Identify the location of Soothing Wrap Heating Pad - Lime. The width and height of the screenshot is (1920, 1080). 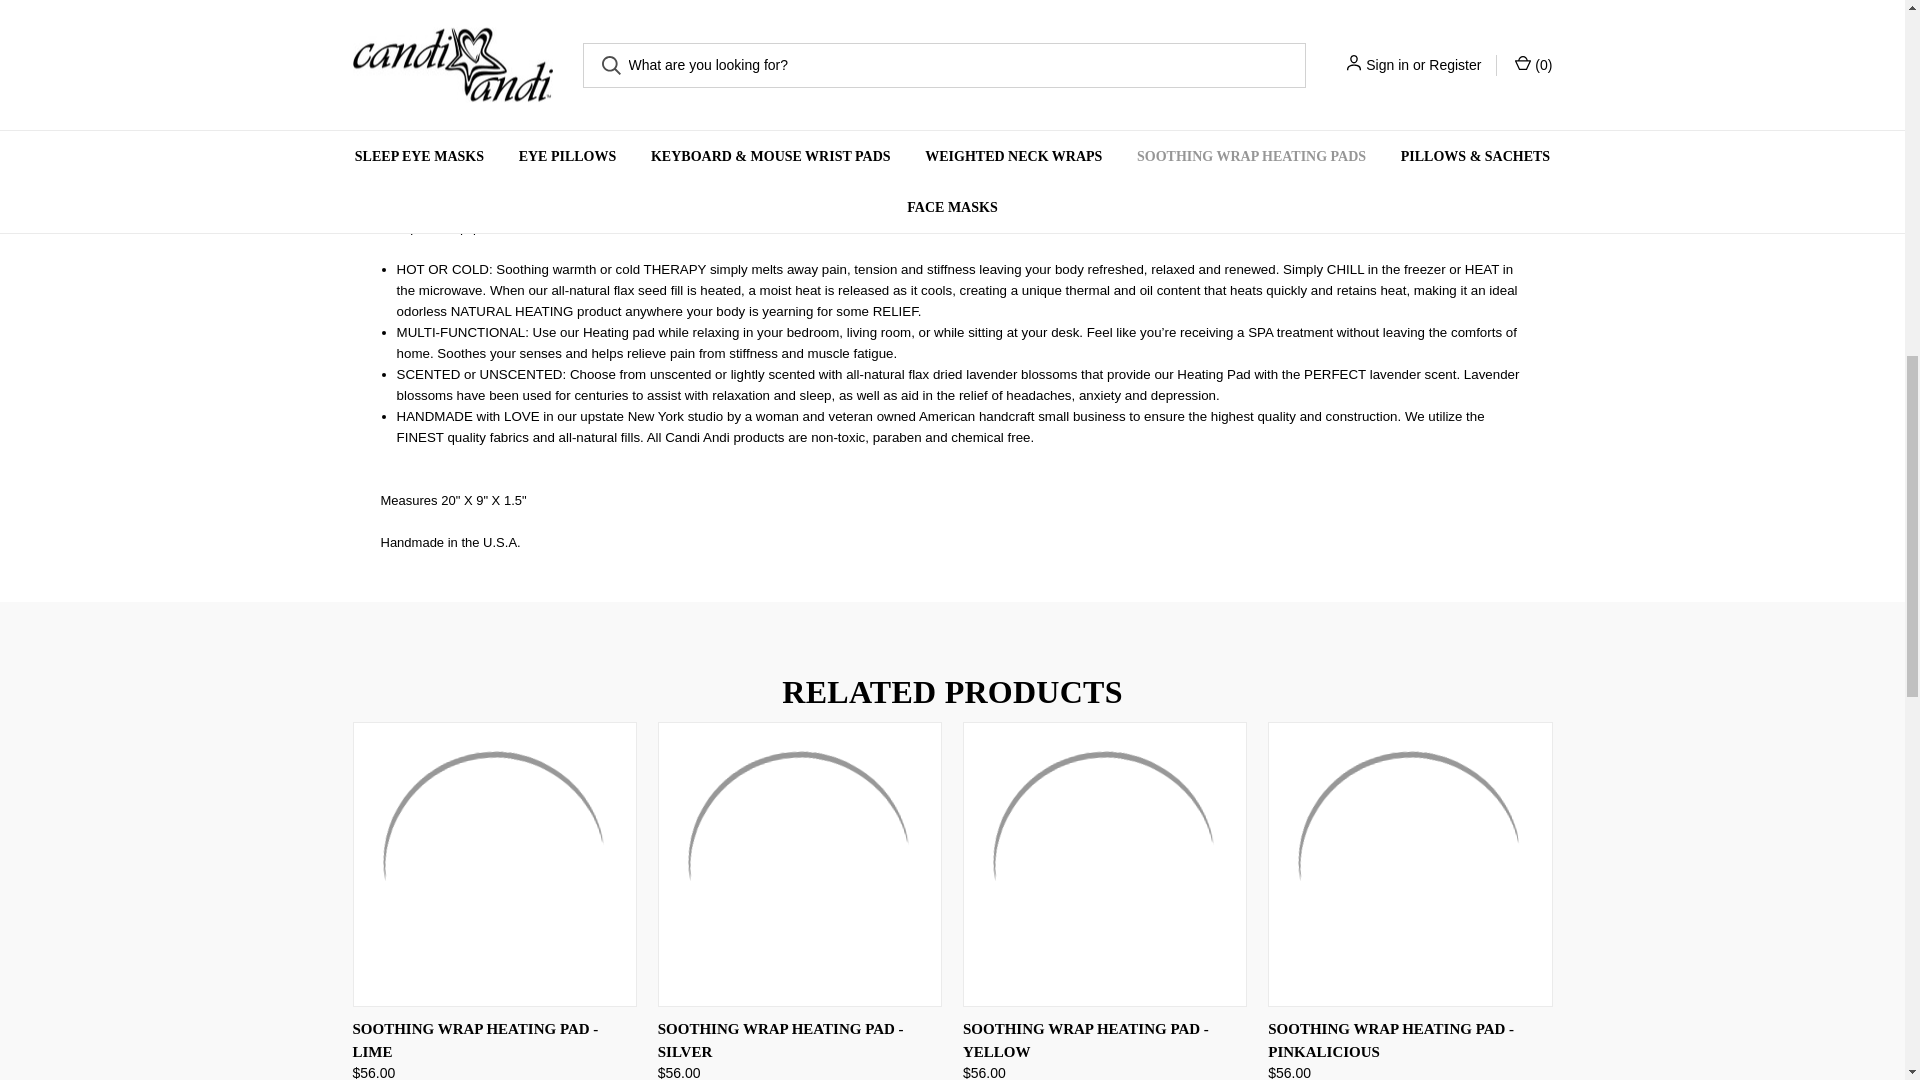
(493, 864).